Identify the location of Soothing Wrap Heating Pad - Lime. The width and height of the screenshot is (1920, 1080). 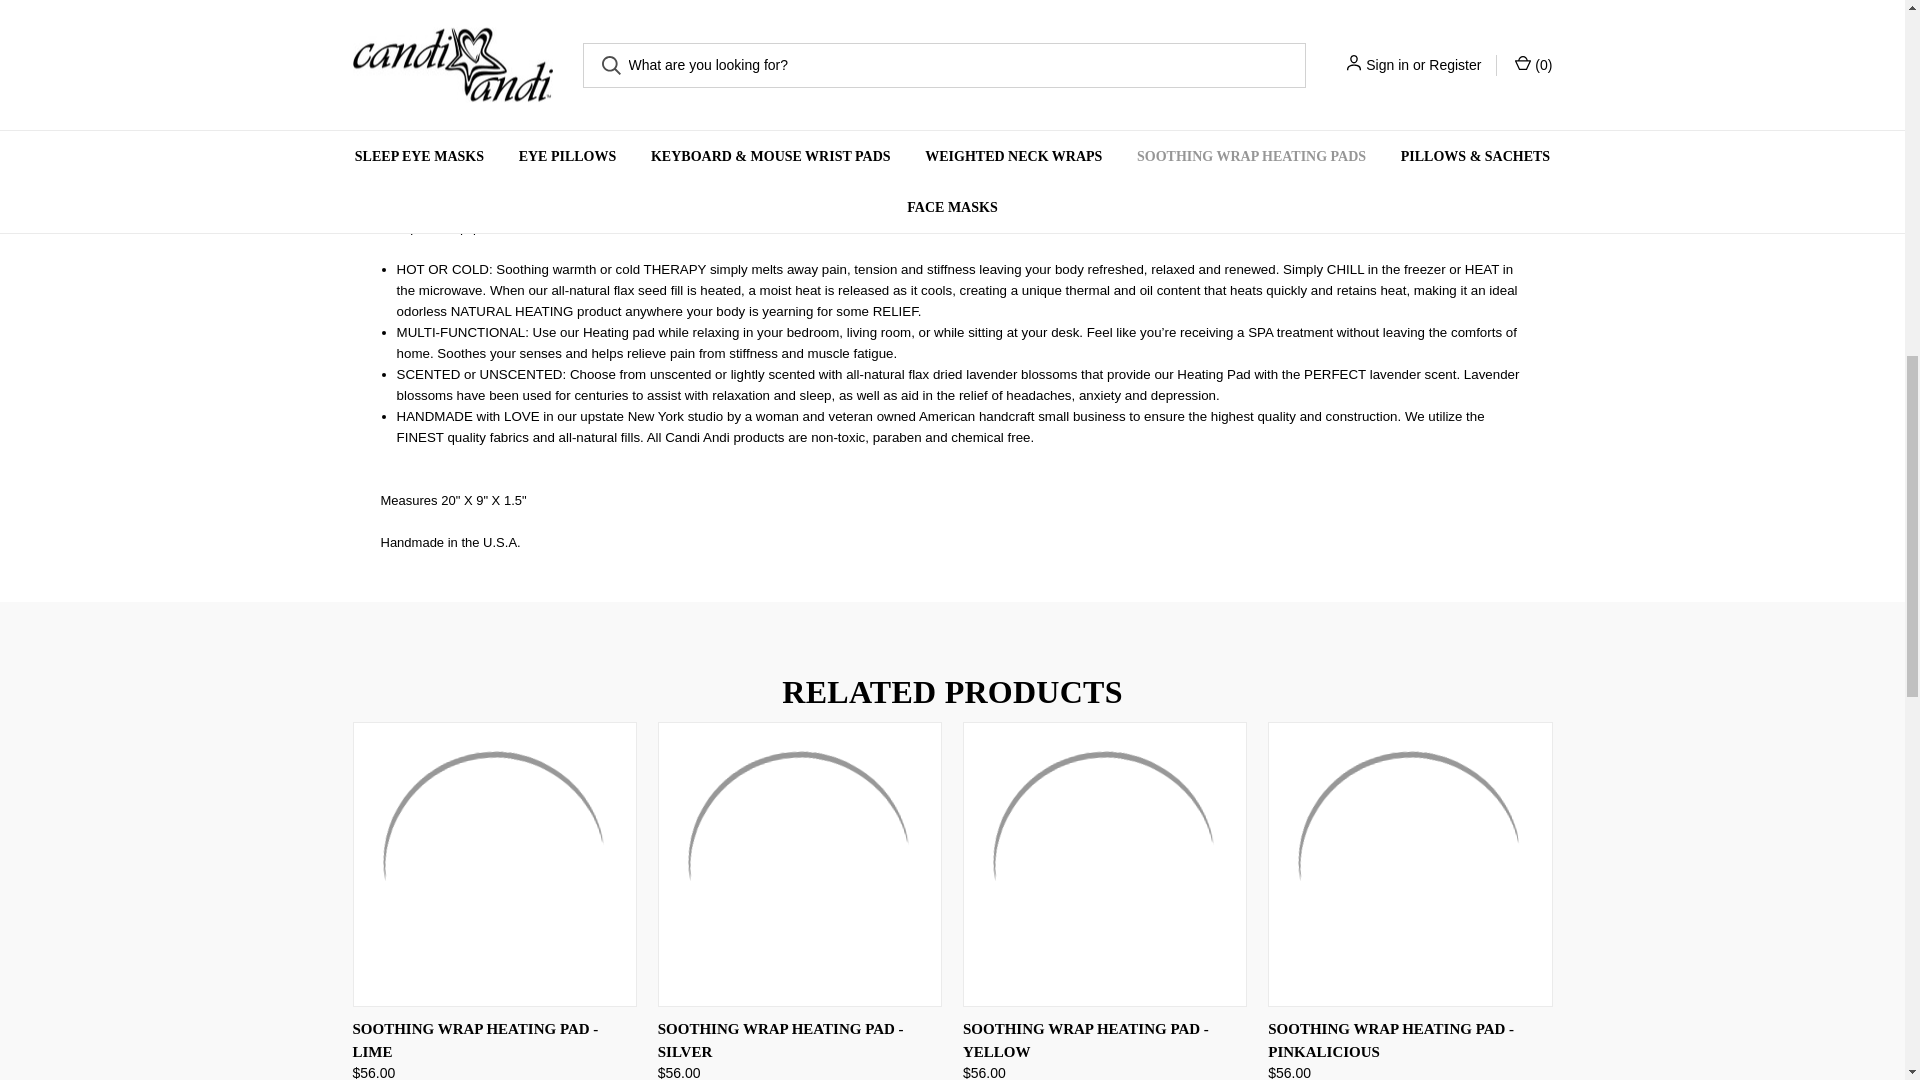
(493, 864).